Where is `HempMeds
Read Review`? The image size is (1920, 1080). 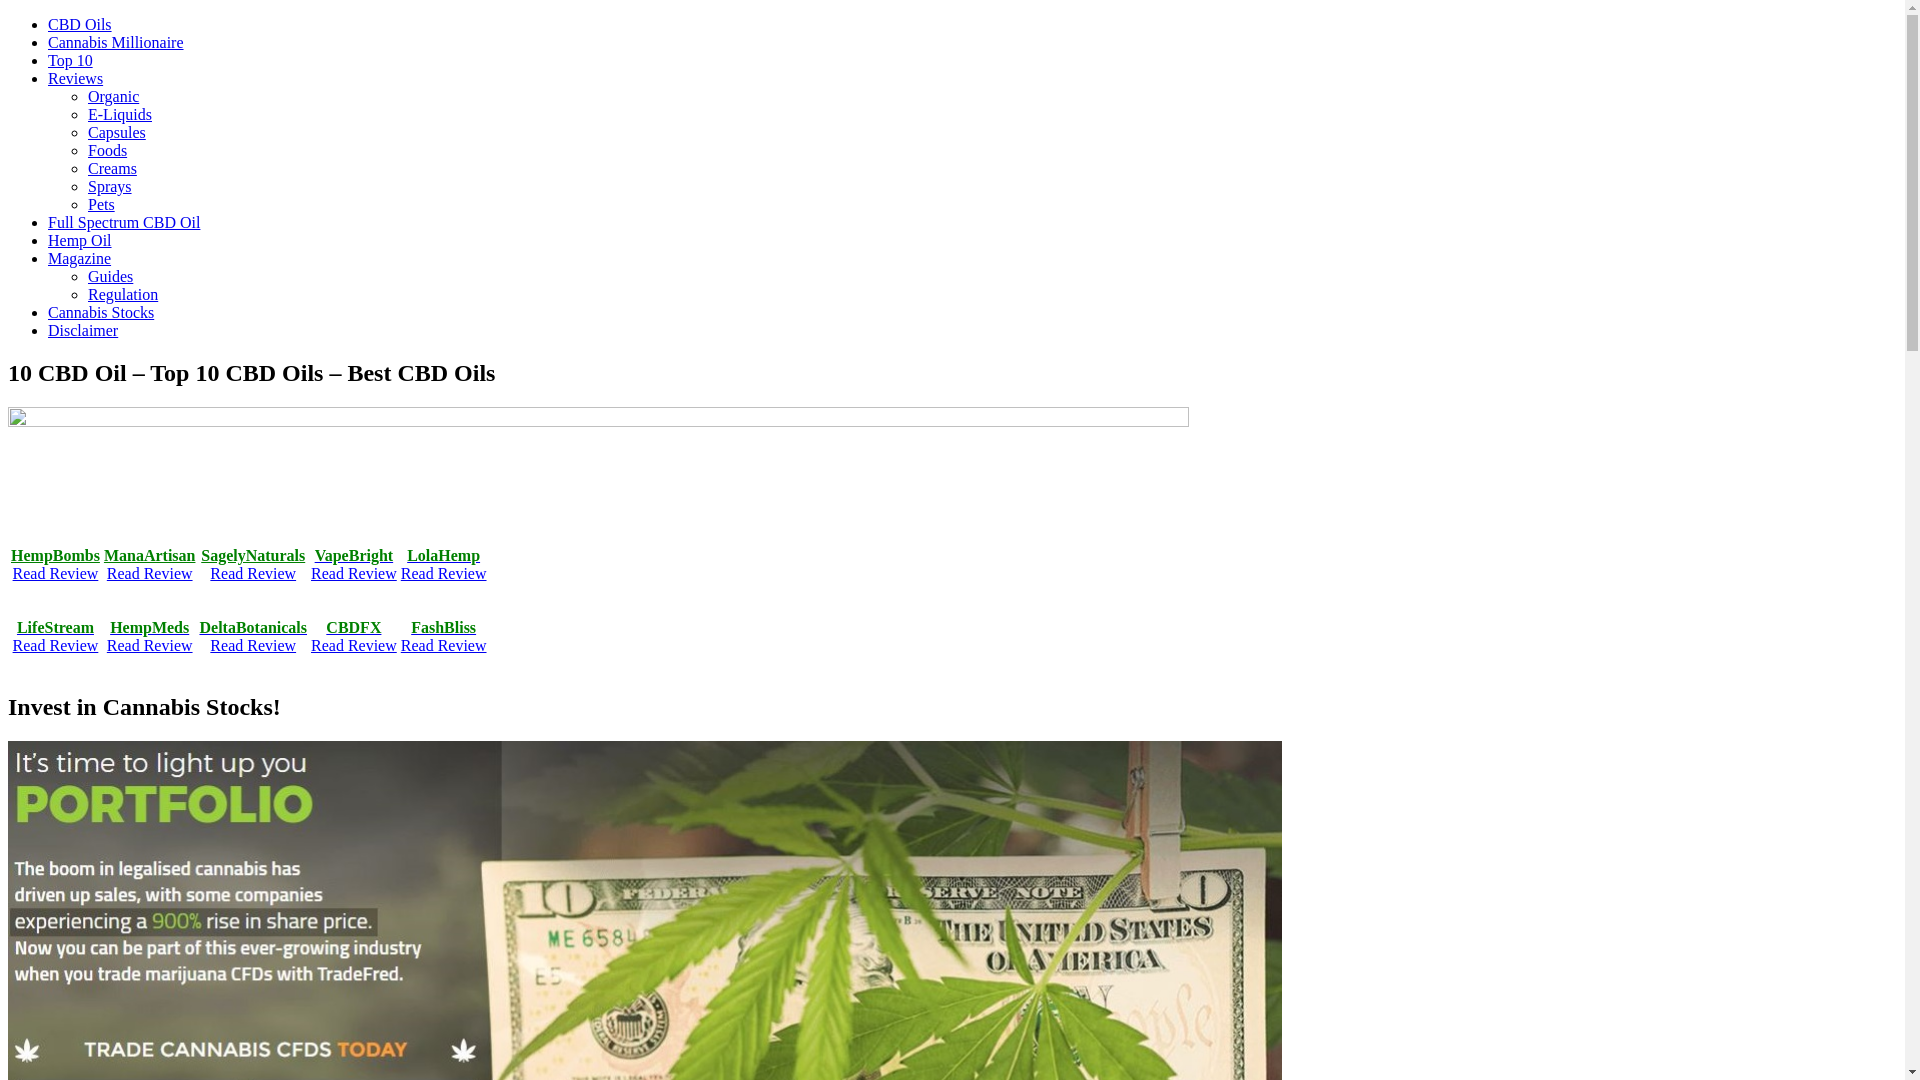 HempMeds
Read Review is located at coordinates (150, 636).